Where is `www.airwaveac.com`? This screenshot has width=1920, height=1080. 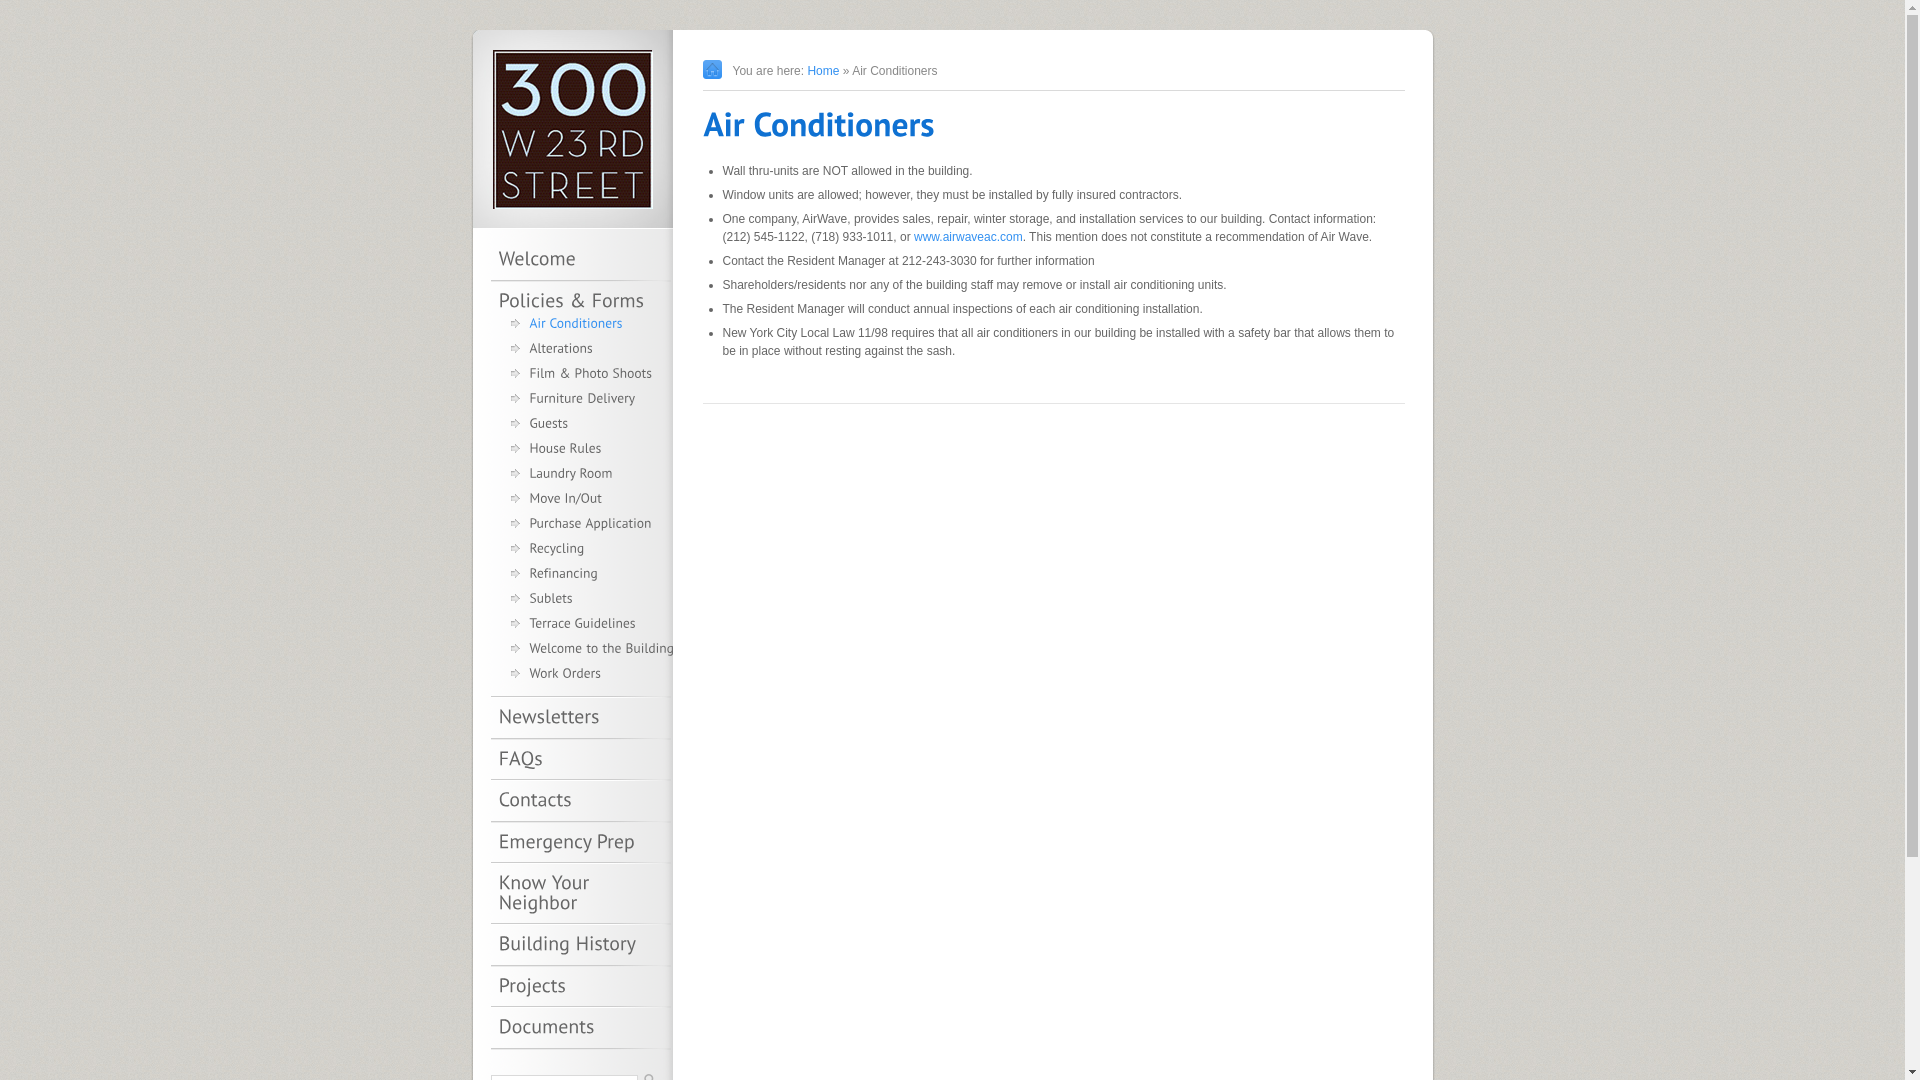 www.airwaveac.com is located at coordinates (968, 237).